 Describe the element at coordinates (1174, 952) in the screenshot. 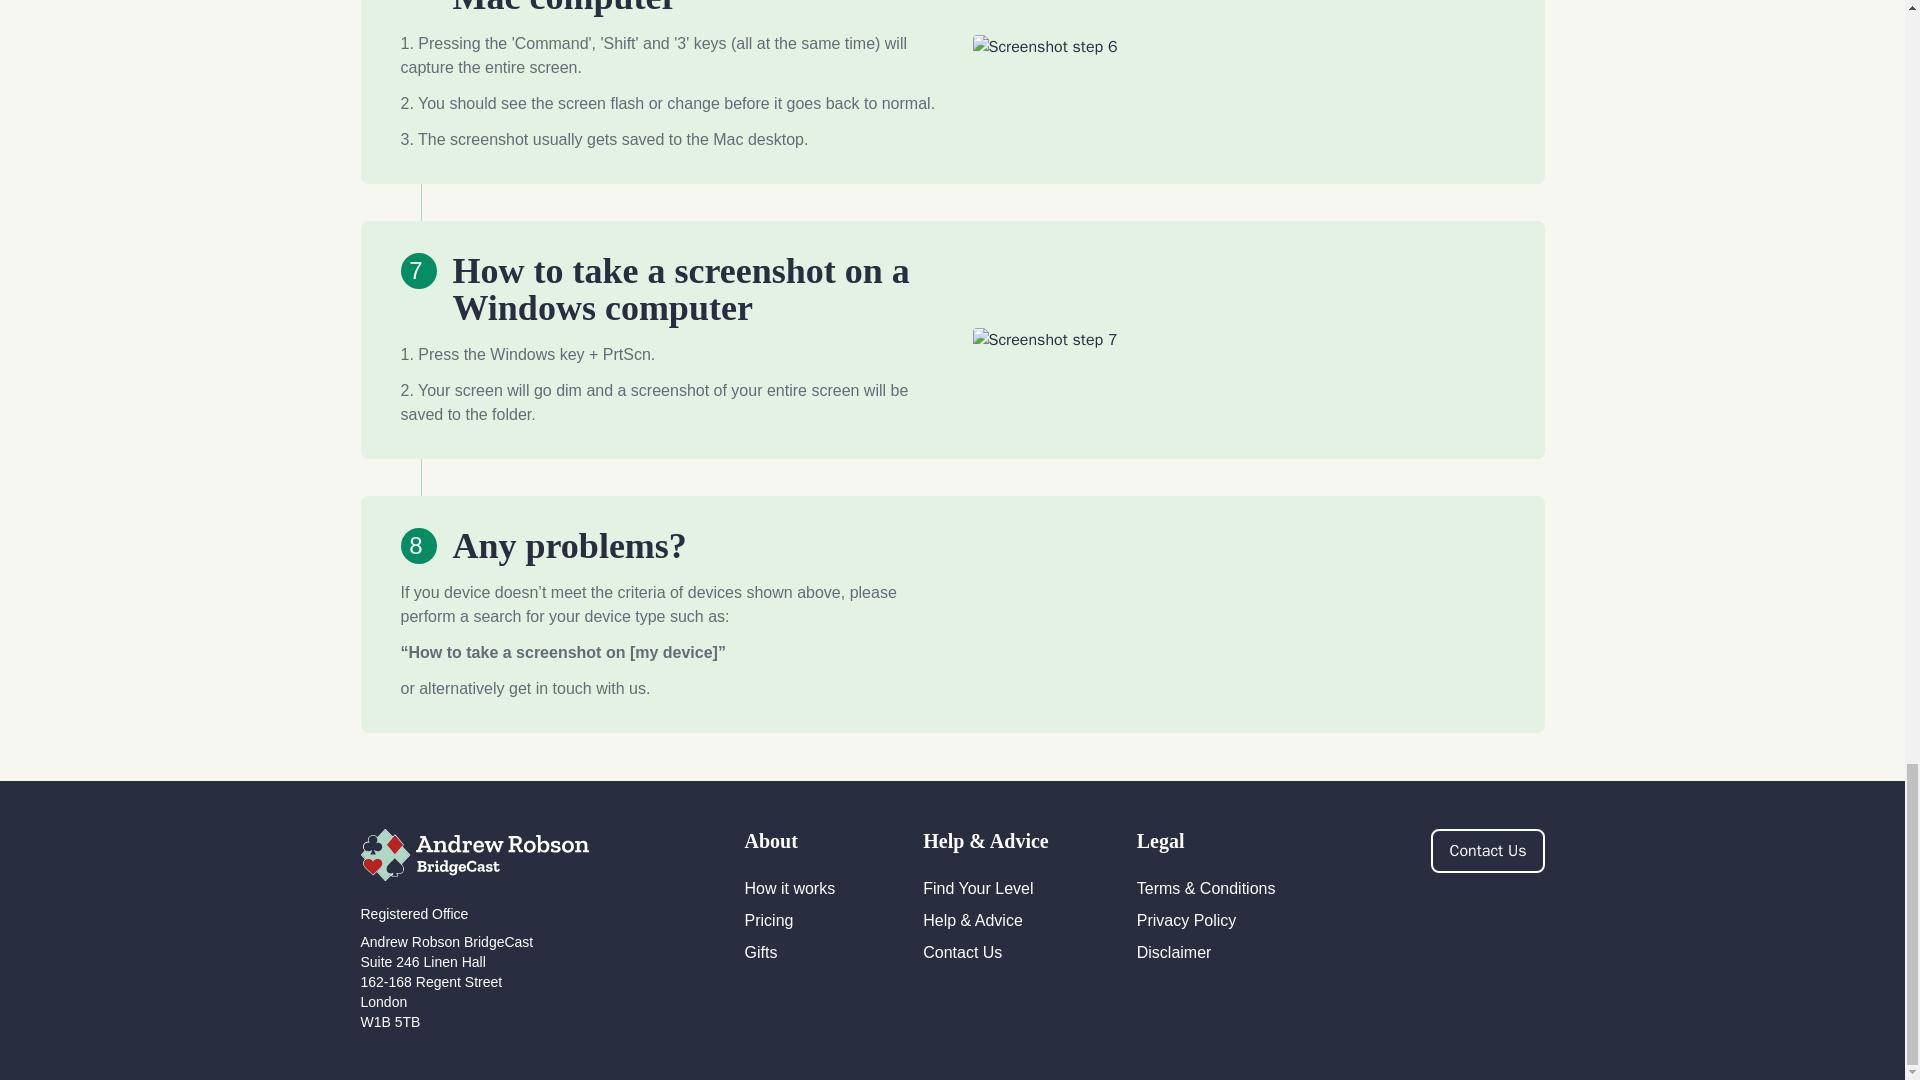

I see `Disclaimer` at that location.